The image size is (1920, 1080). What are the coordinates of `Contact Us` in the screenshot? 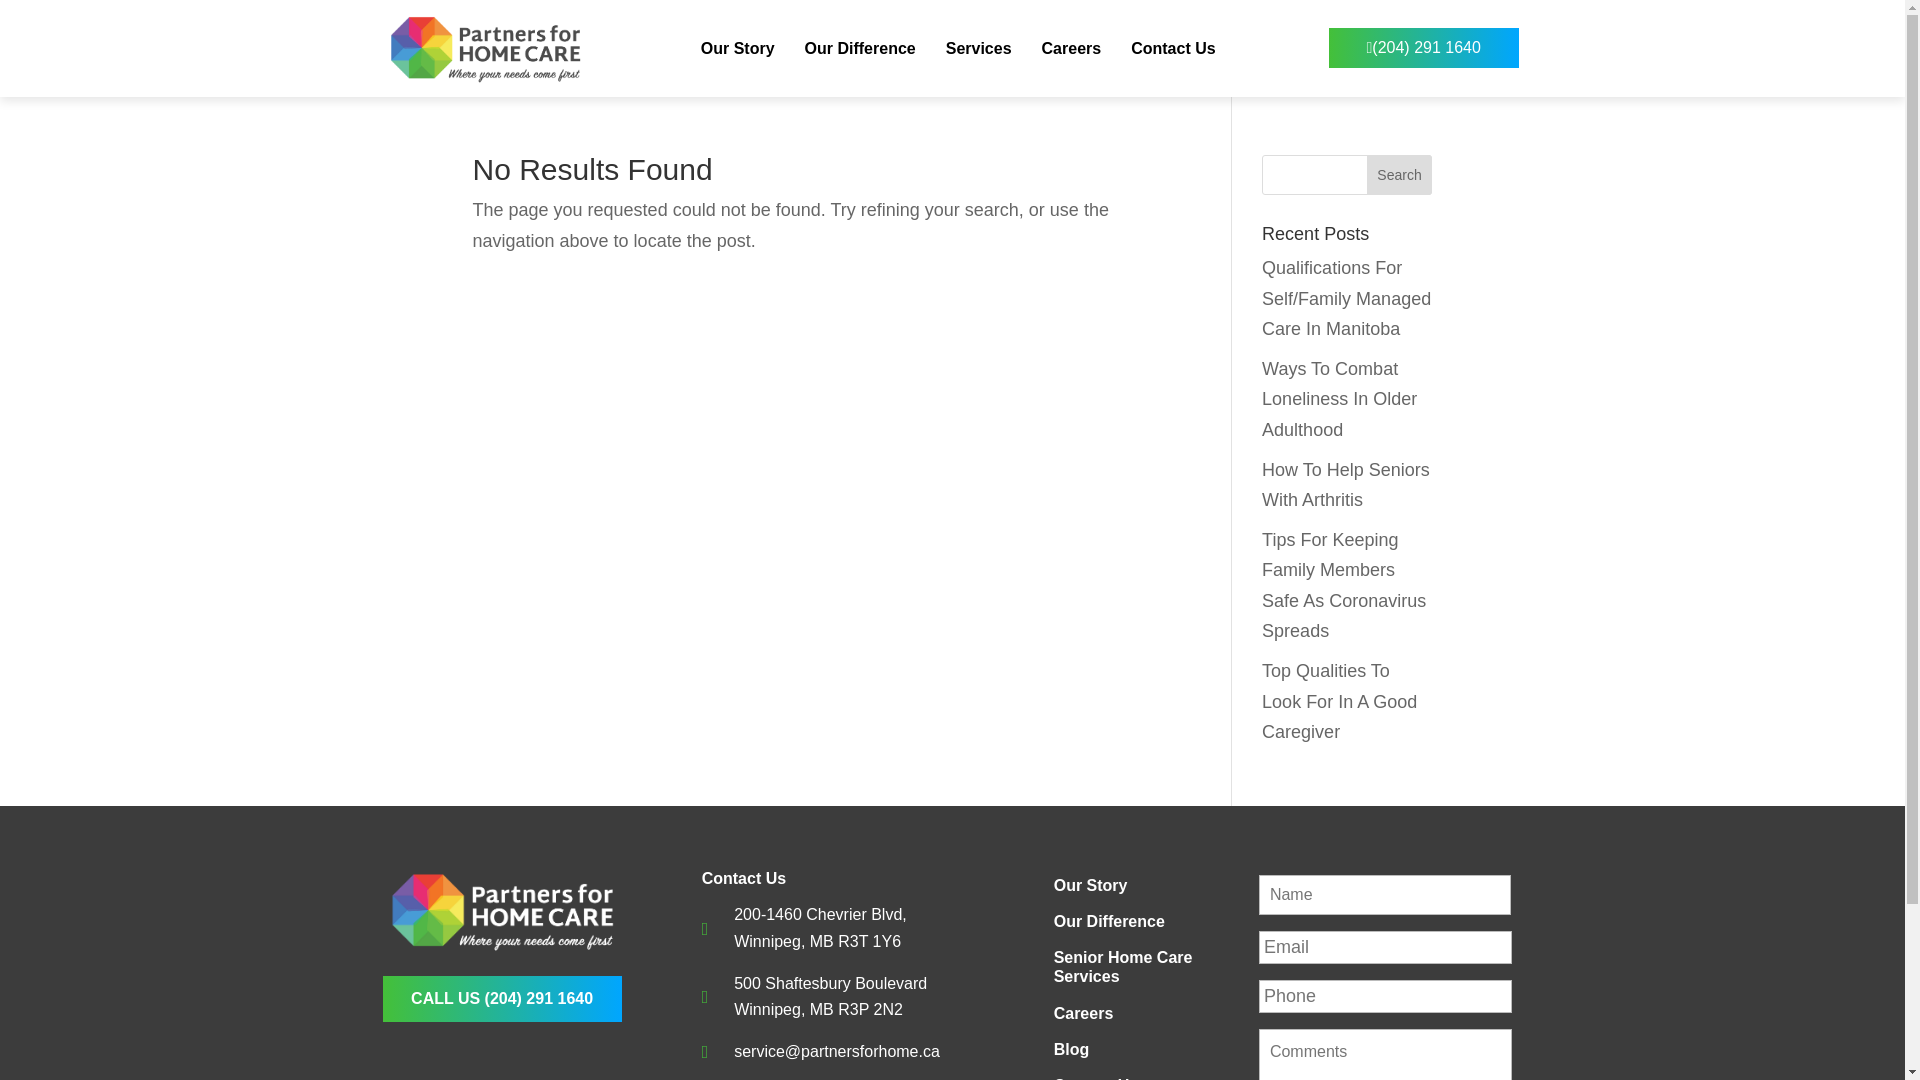 It's located at (1146, 1078).